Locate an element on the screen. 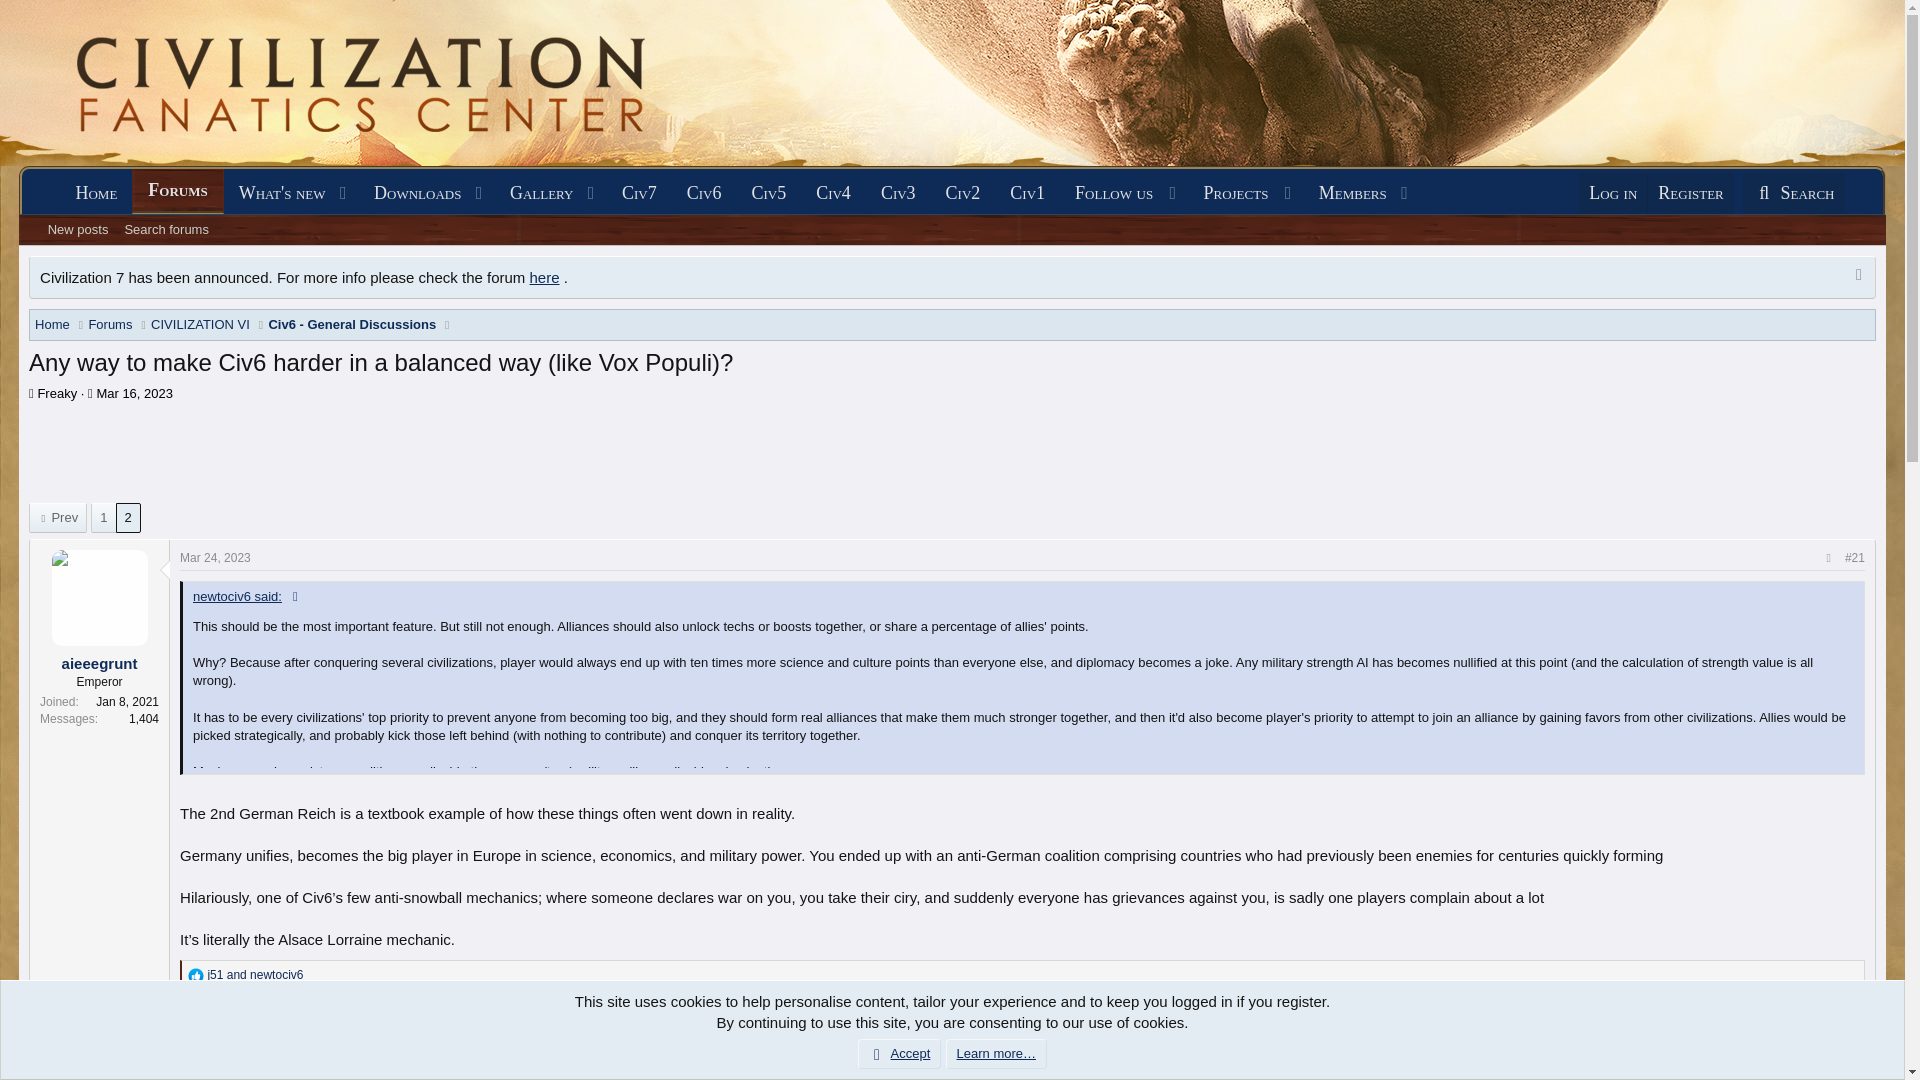 This screenshot has width=1920, height=1080. Forums is located at coordinates (177, 190).